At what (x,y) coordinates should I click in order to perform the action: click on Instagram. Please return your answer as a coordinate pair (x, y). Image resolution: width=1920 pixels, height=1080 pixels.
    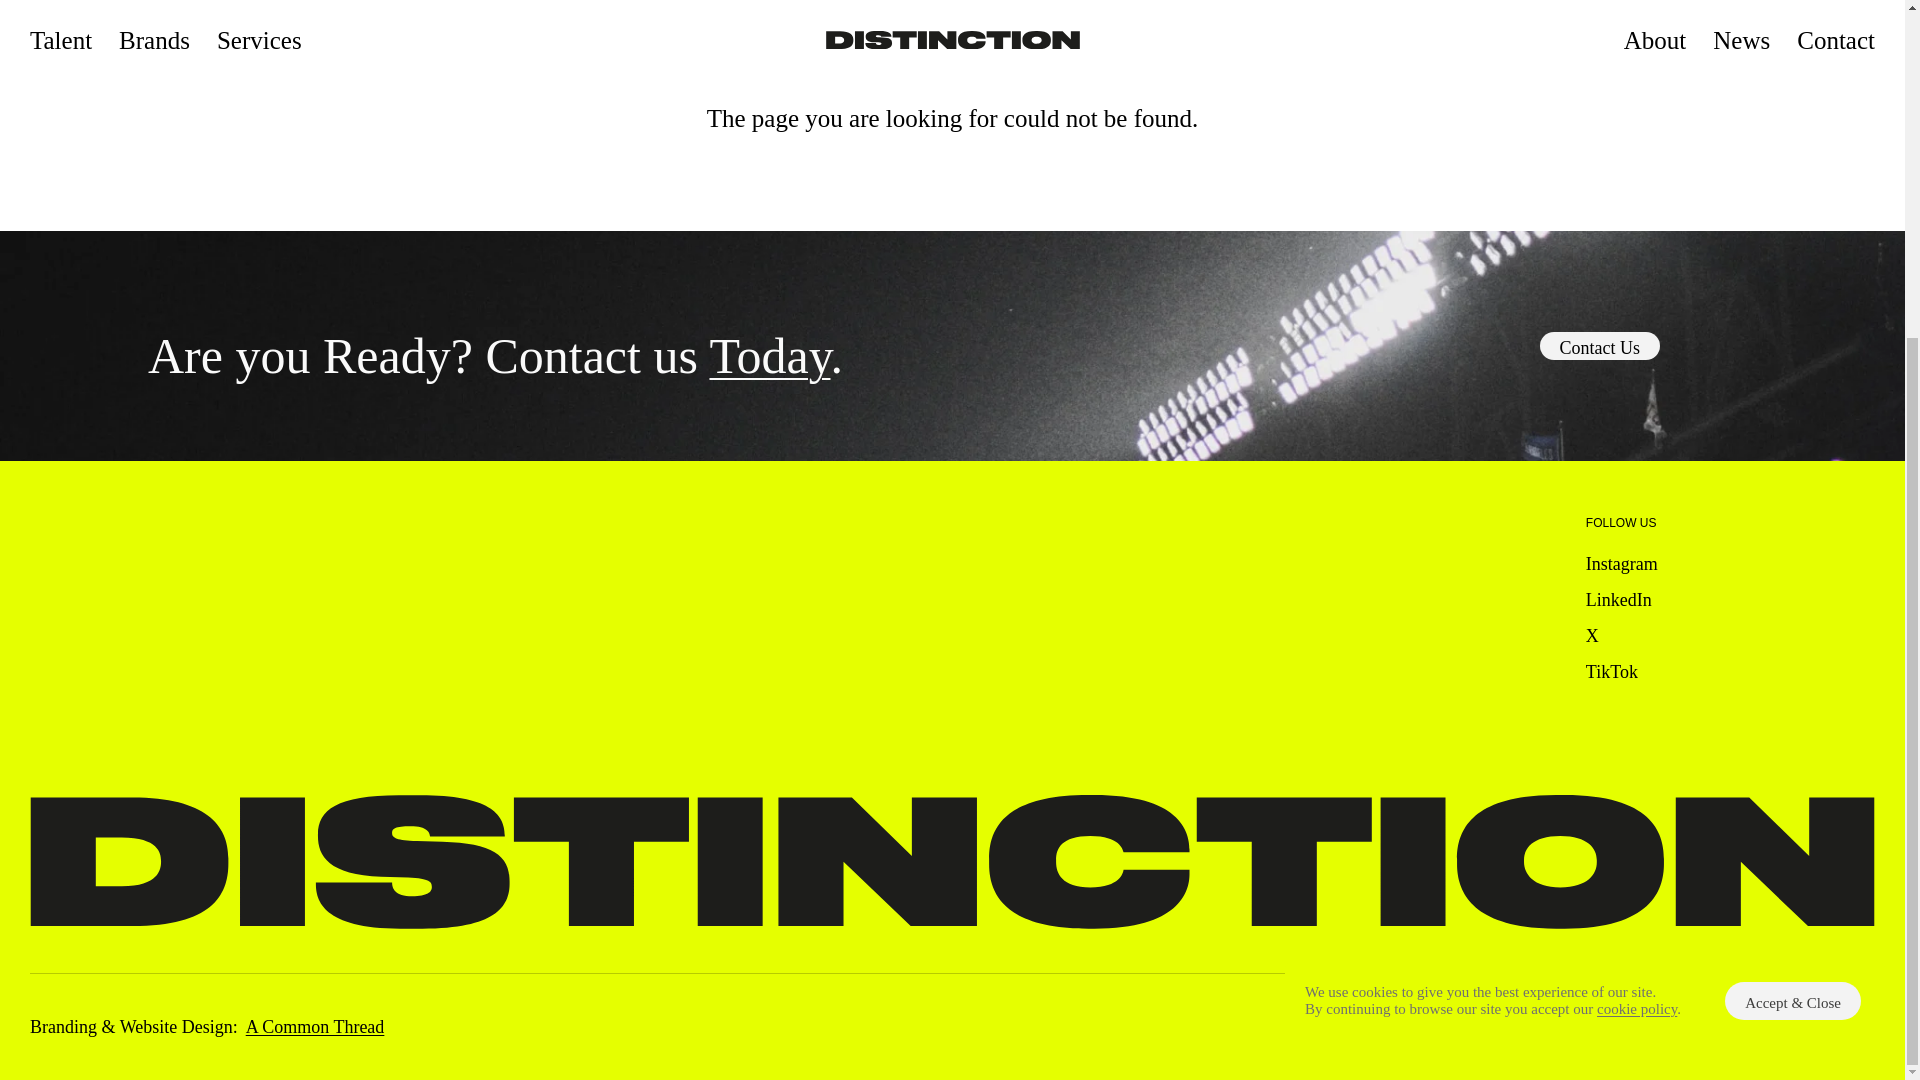
    Looking at the image, I should click on (1622, 564).